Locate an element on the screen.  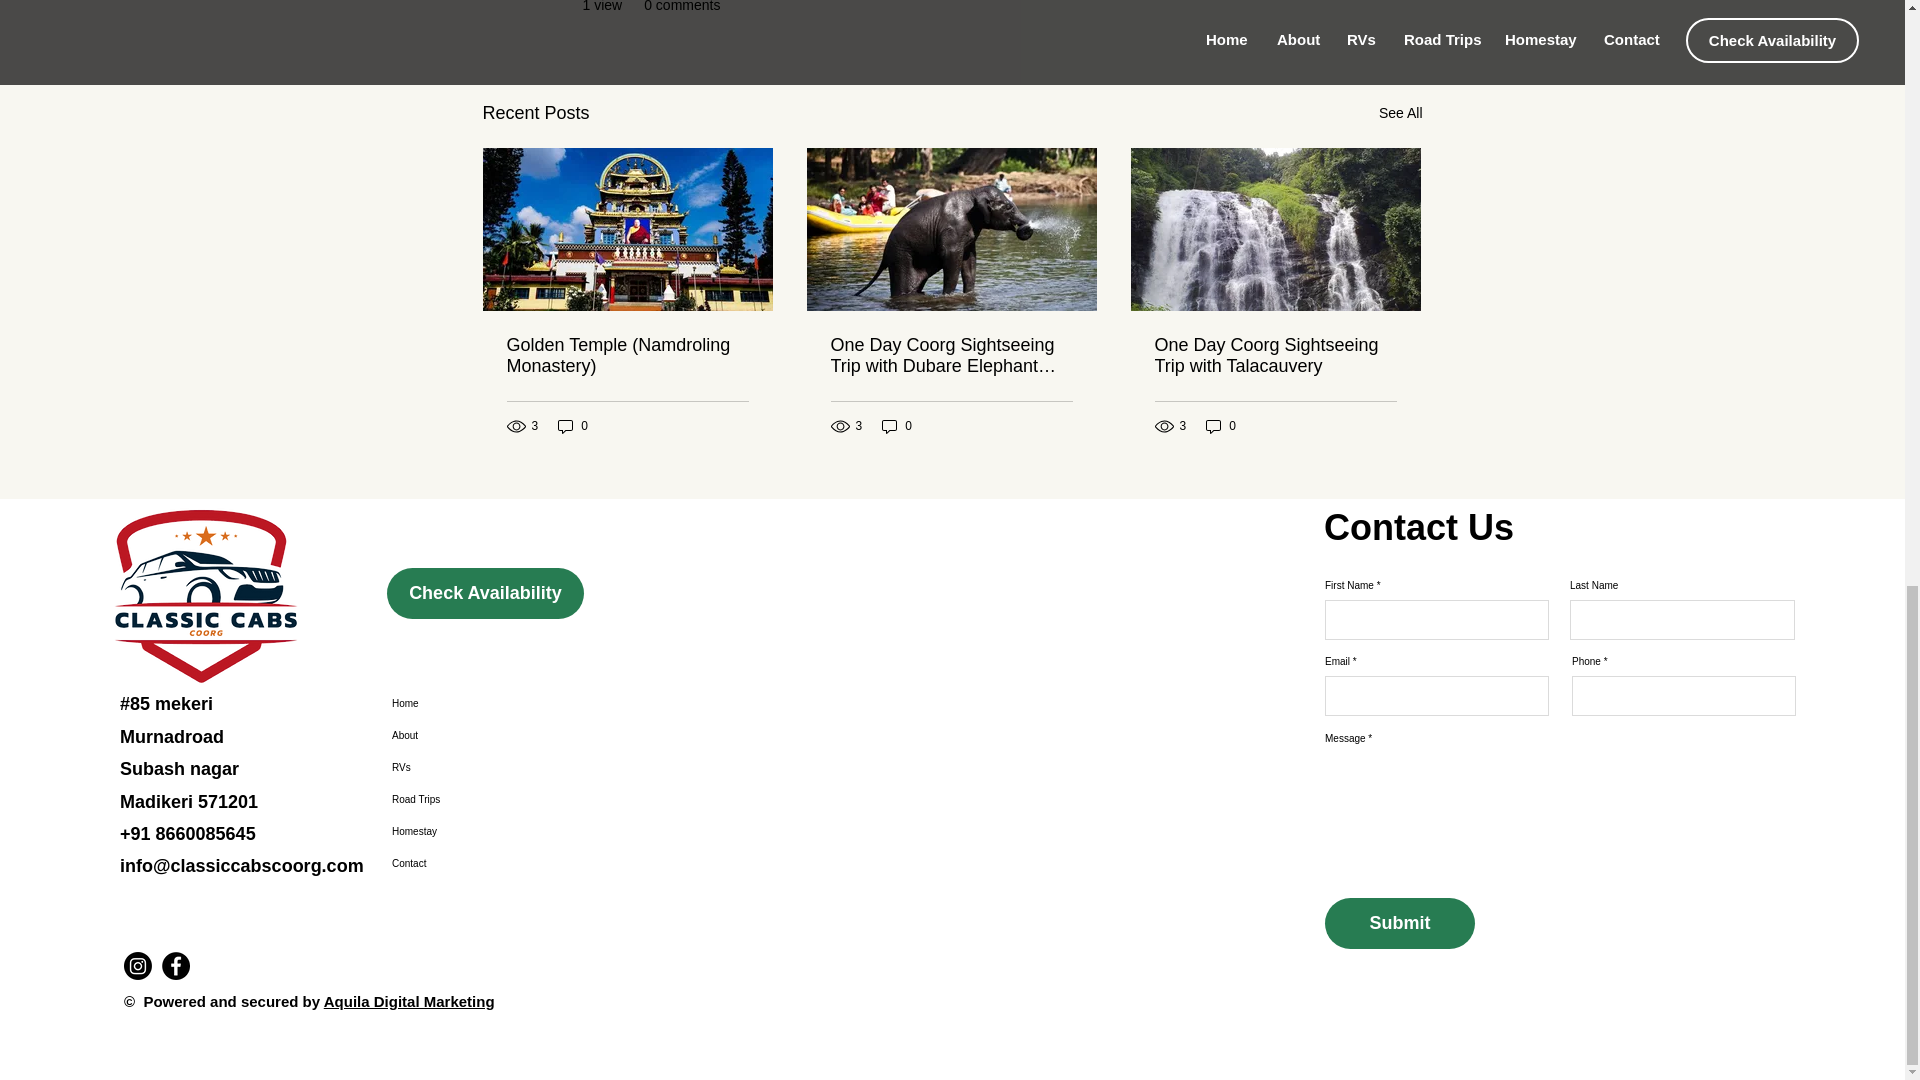
Homestay is located at coordinates (482, 832).